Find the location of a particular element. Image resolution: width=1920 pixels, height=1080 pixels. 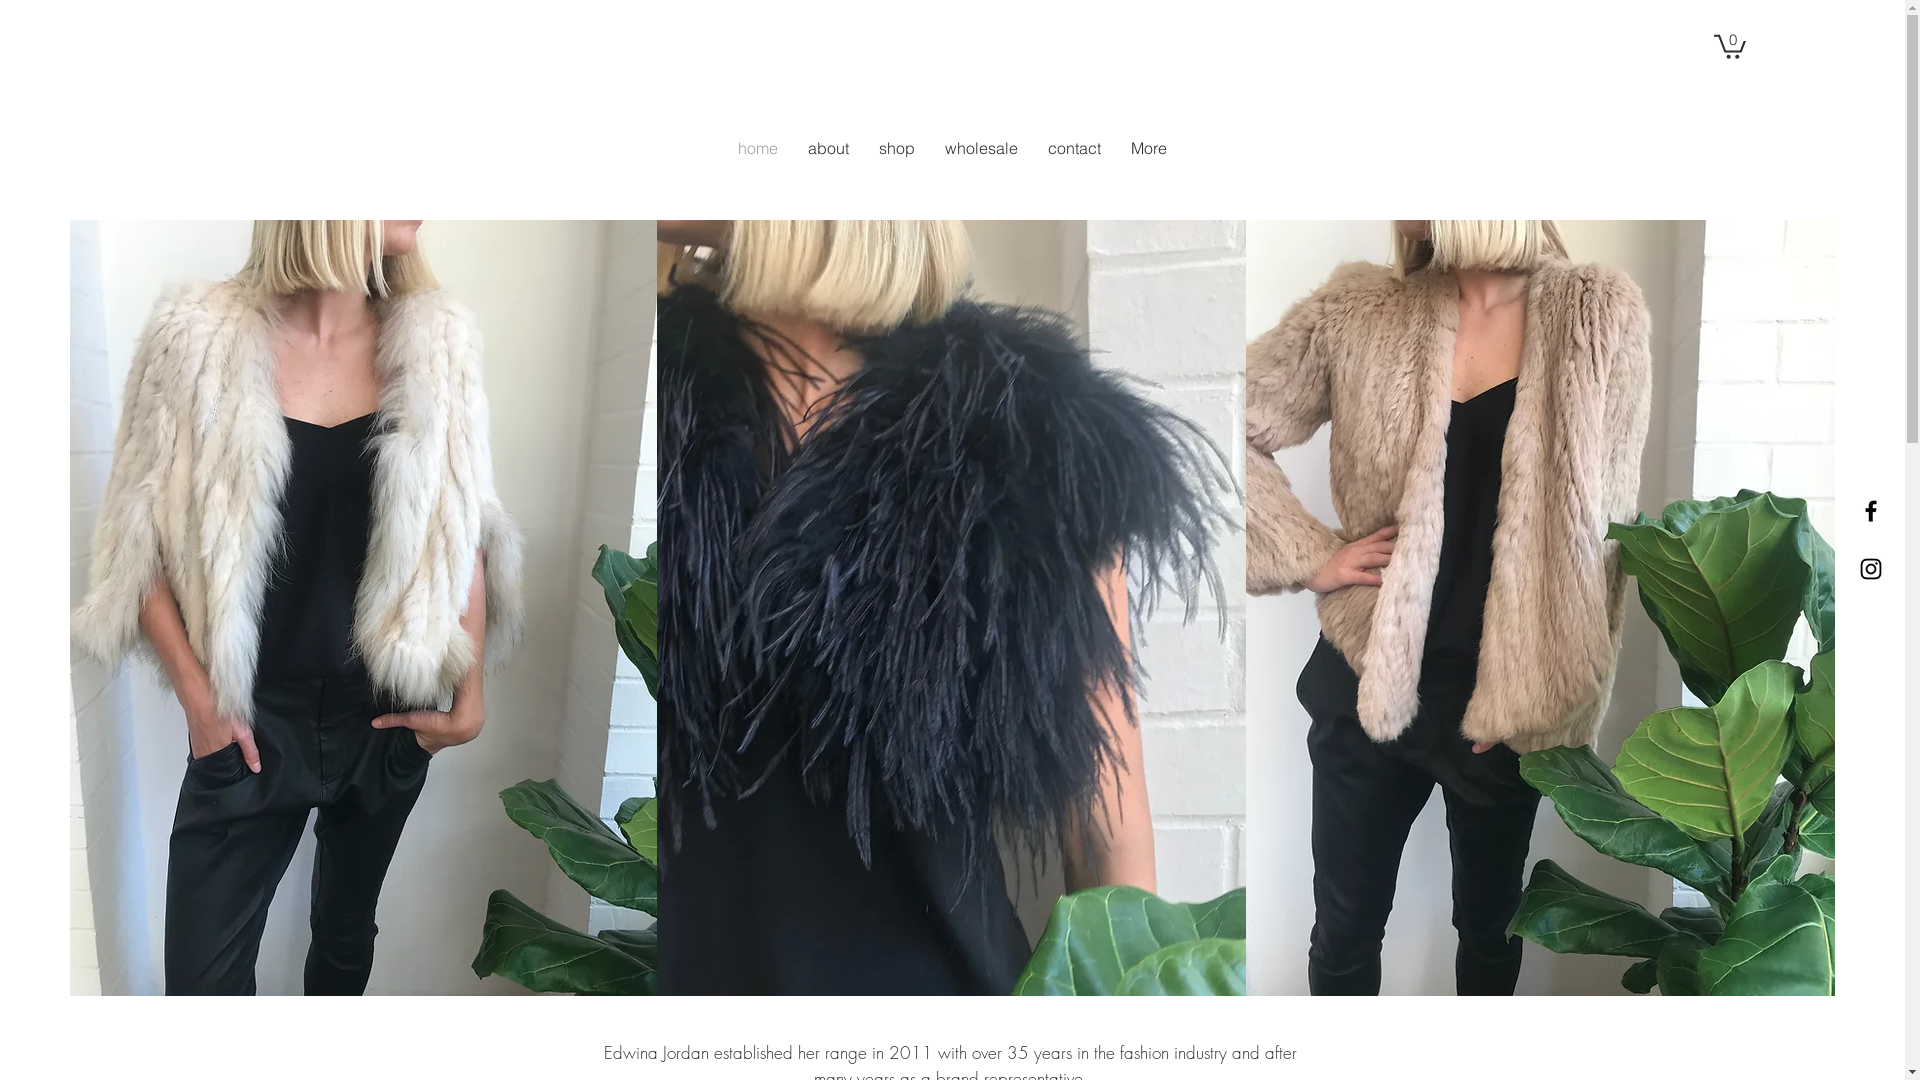

about is located at coordinates (828, 162).